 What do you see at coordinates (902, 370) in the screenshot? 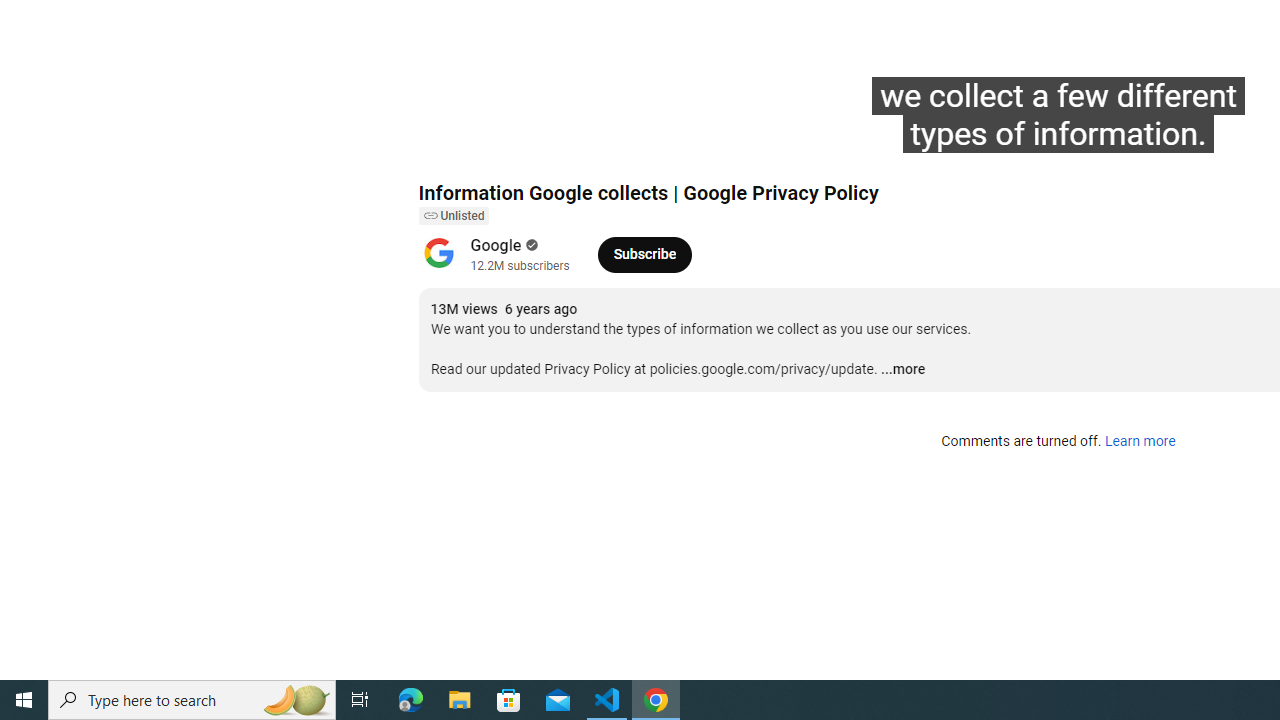
I see `...more` at bounding box center [902, 370].